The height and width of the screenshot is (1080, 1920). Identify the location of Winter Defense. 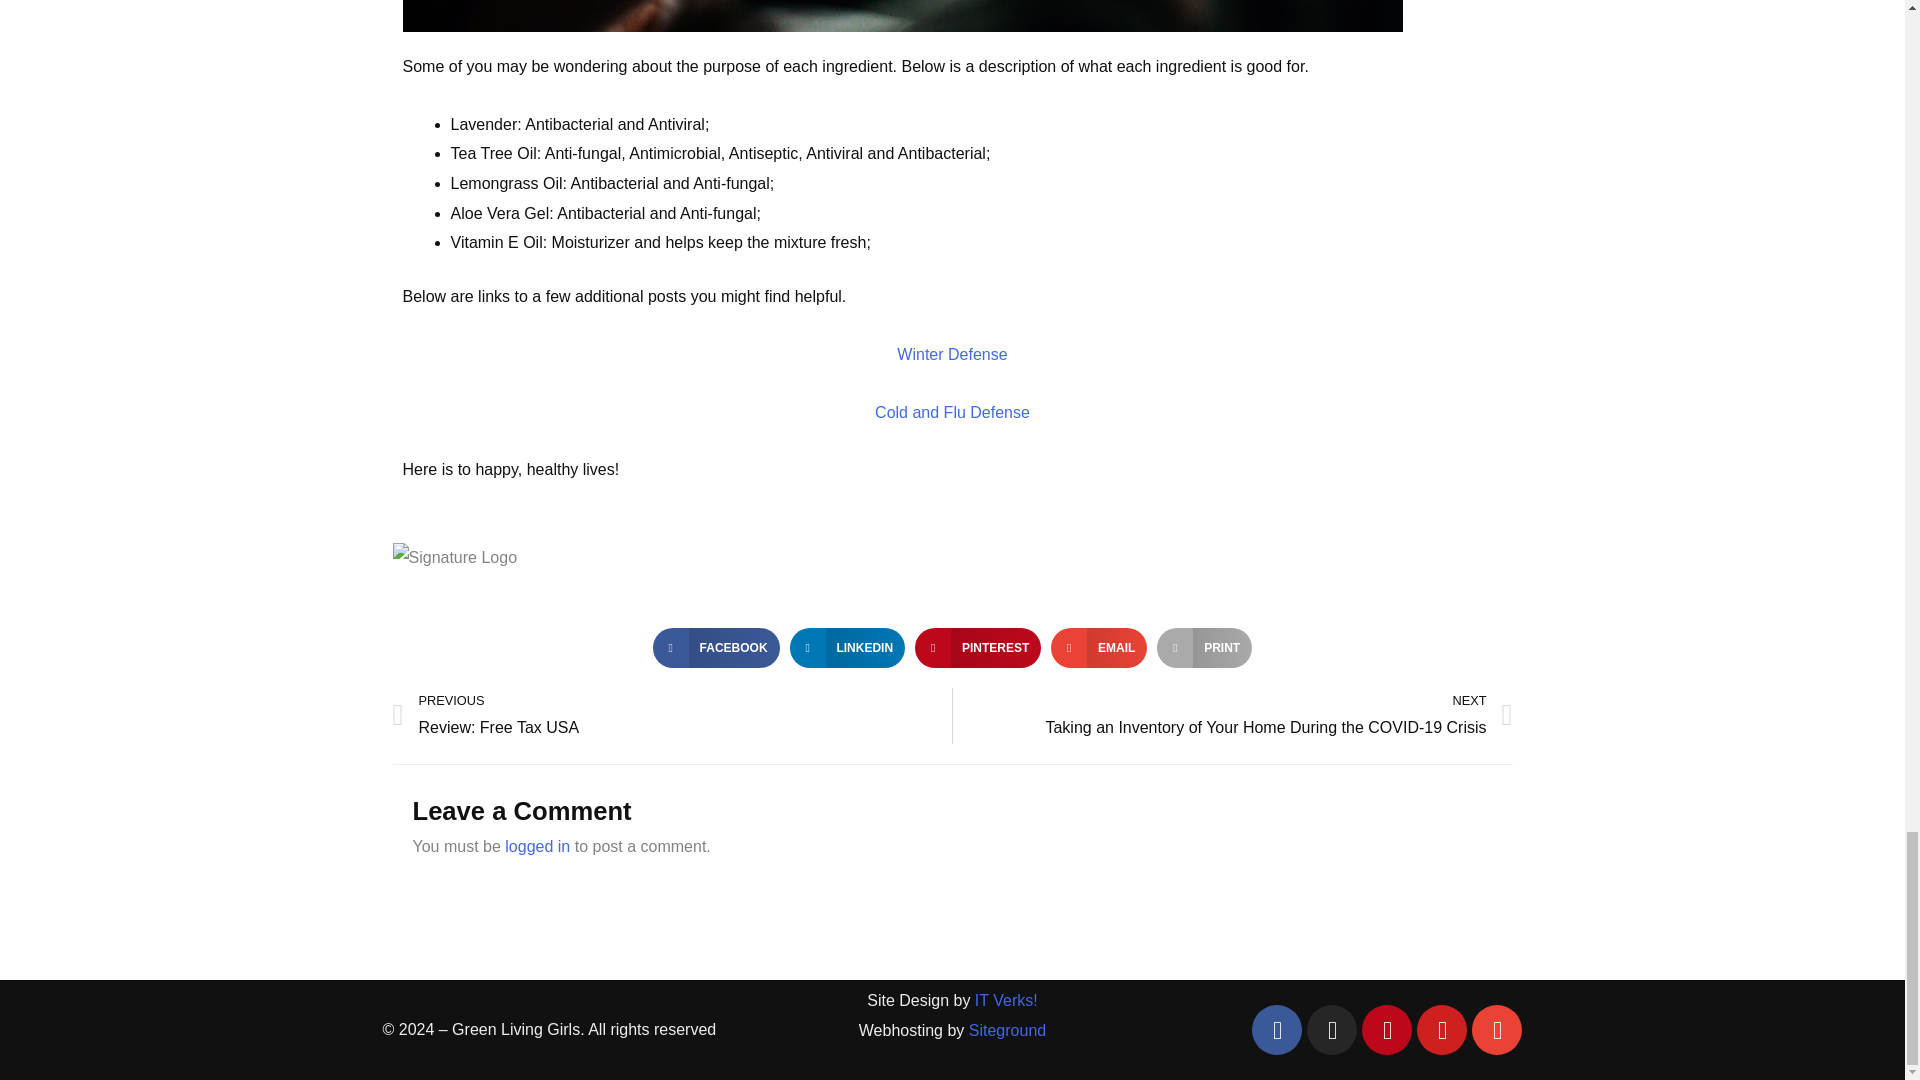
(1497, 1030).